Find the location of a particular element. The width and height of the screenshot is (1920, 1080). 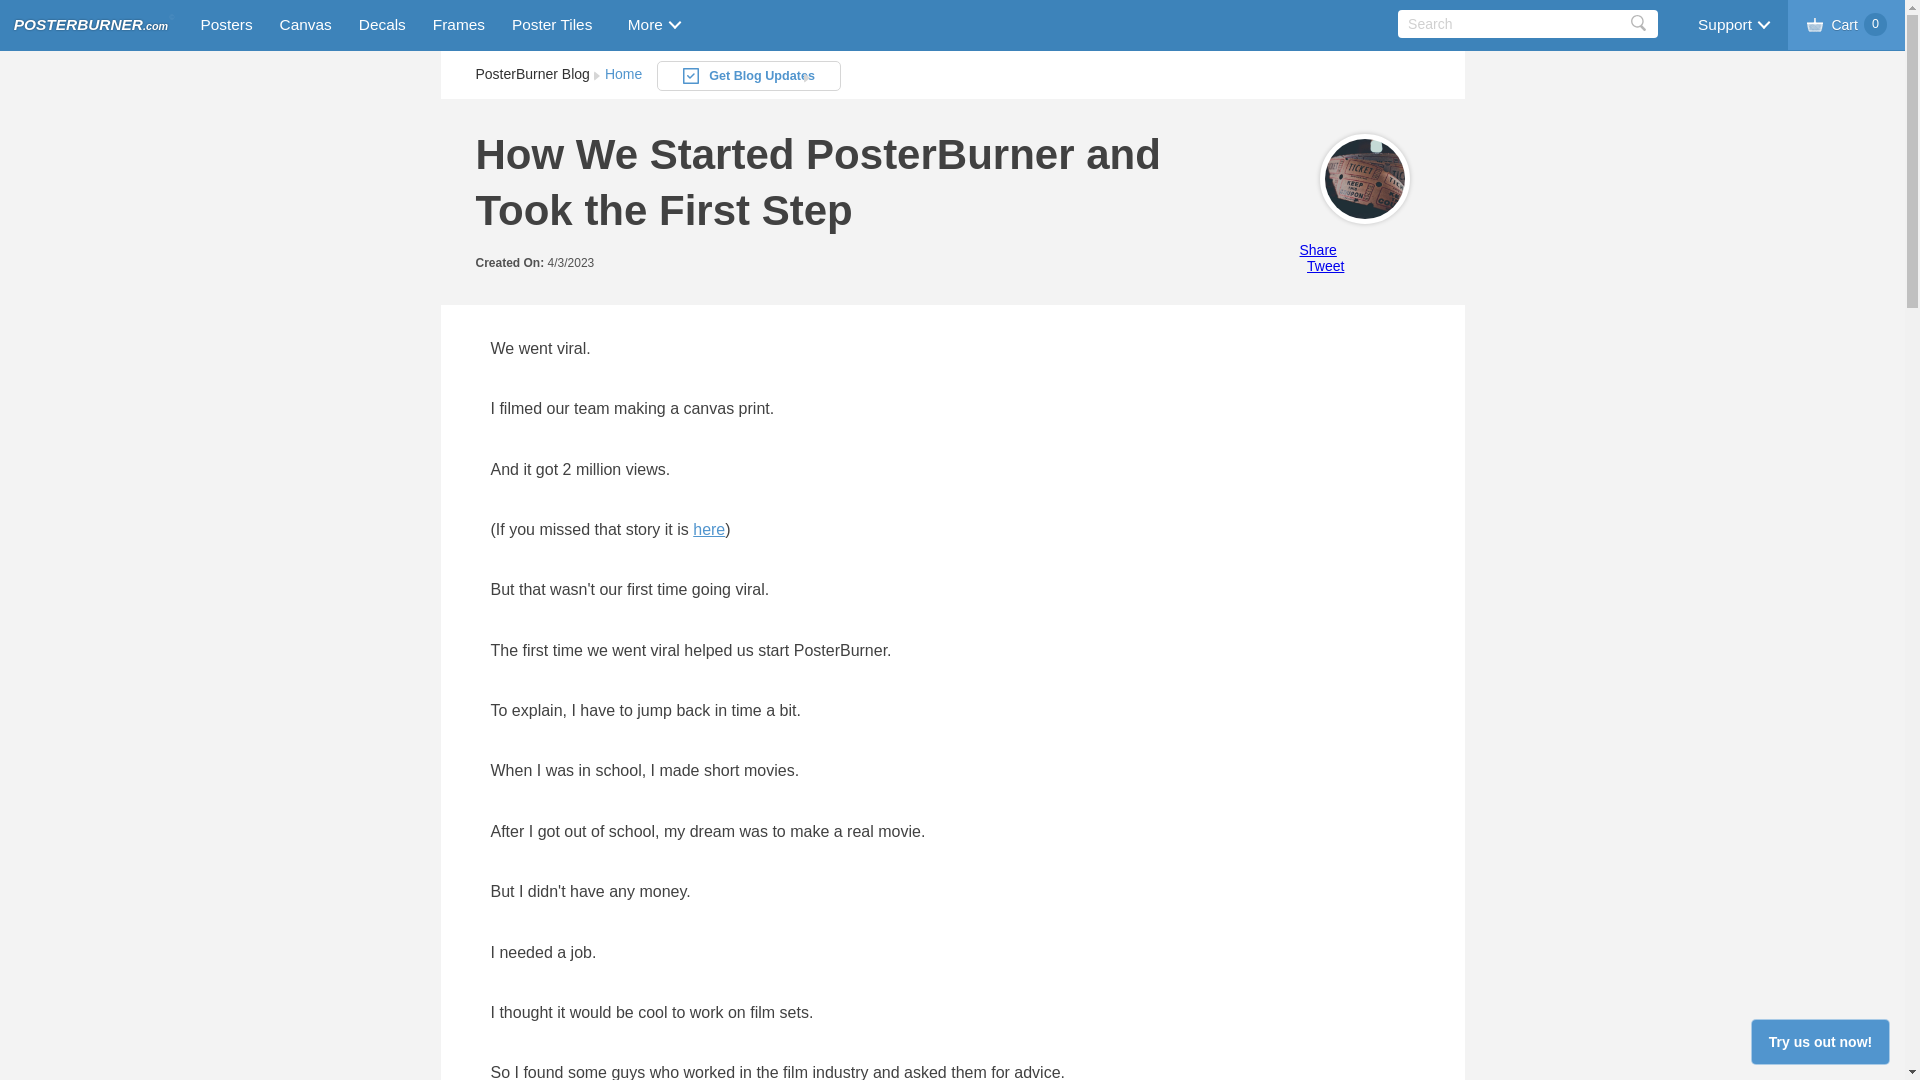

Support is located at coordinates (1732, 24).